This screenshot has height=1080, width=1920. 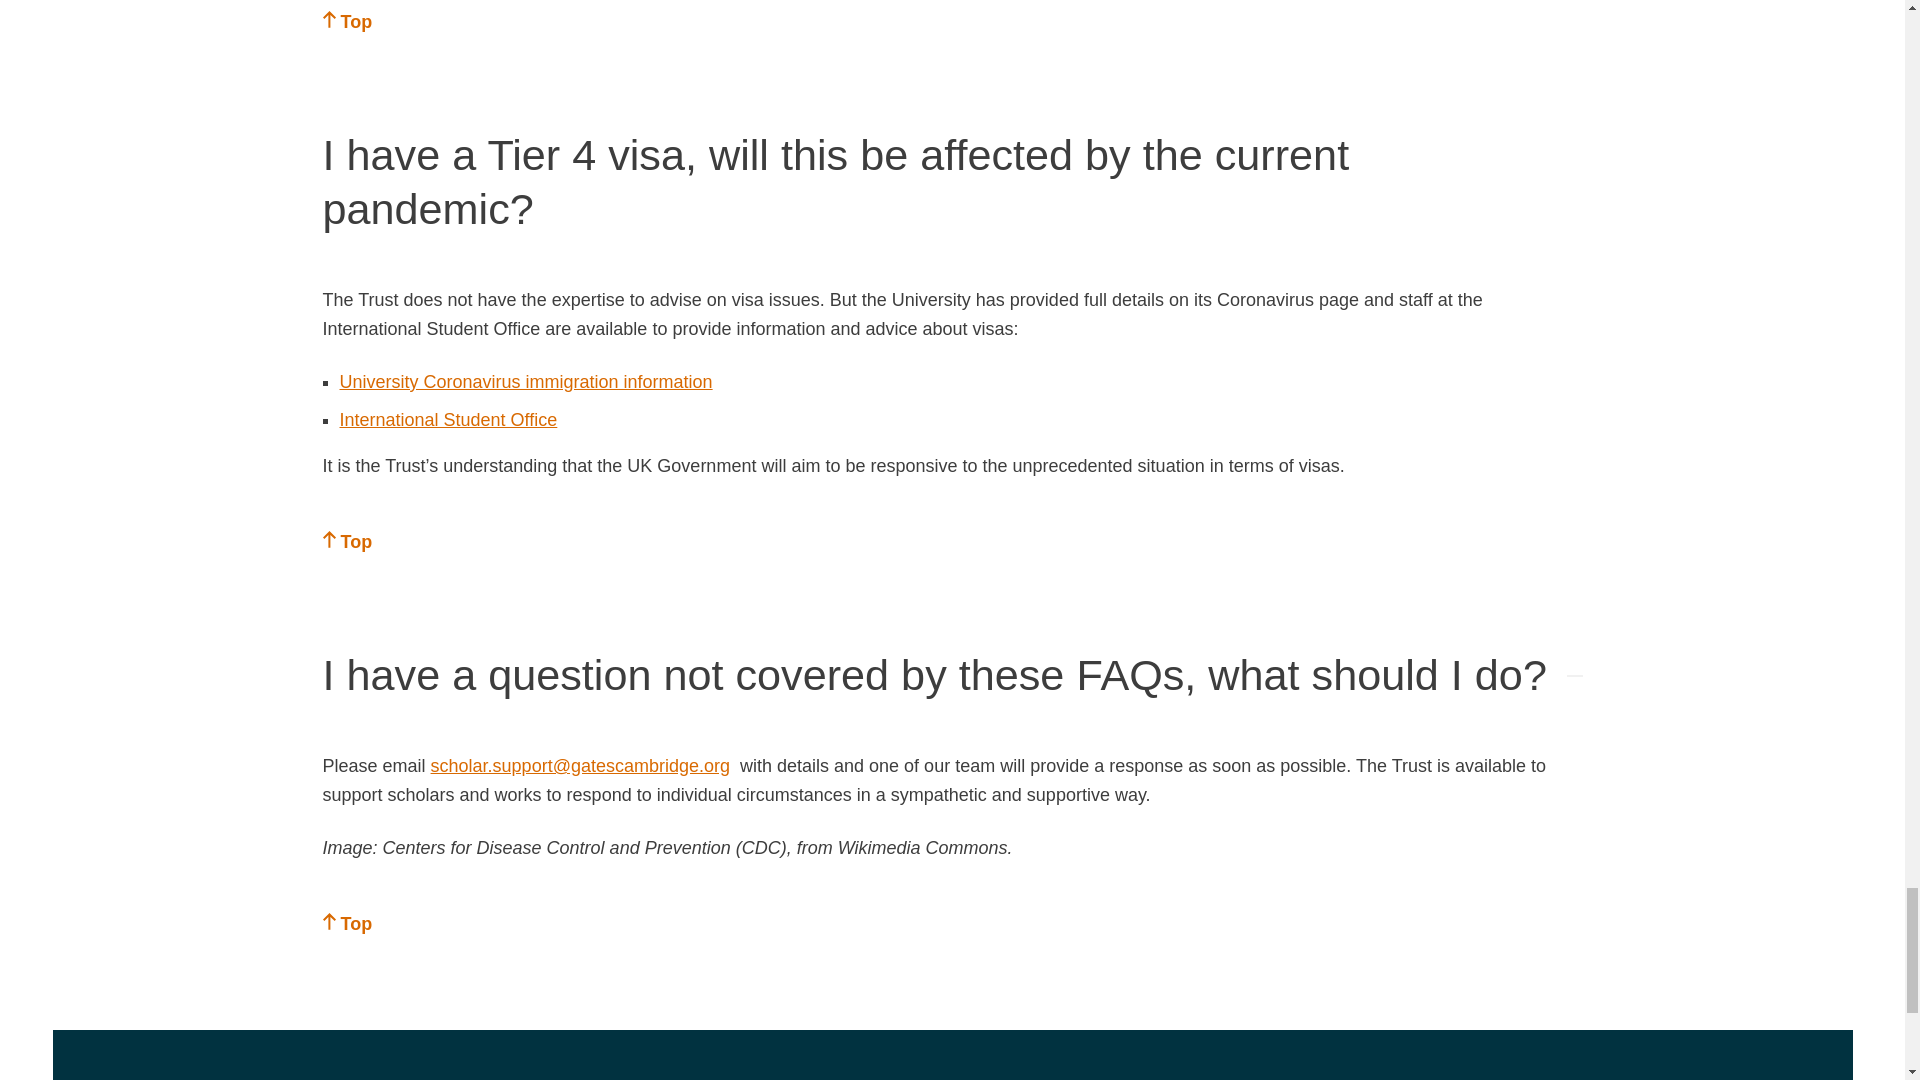 What do you see at coordinates (347, 542) in the screenshot?
I see `Top` at bounding box center [347, 542].